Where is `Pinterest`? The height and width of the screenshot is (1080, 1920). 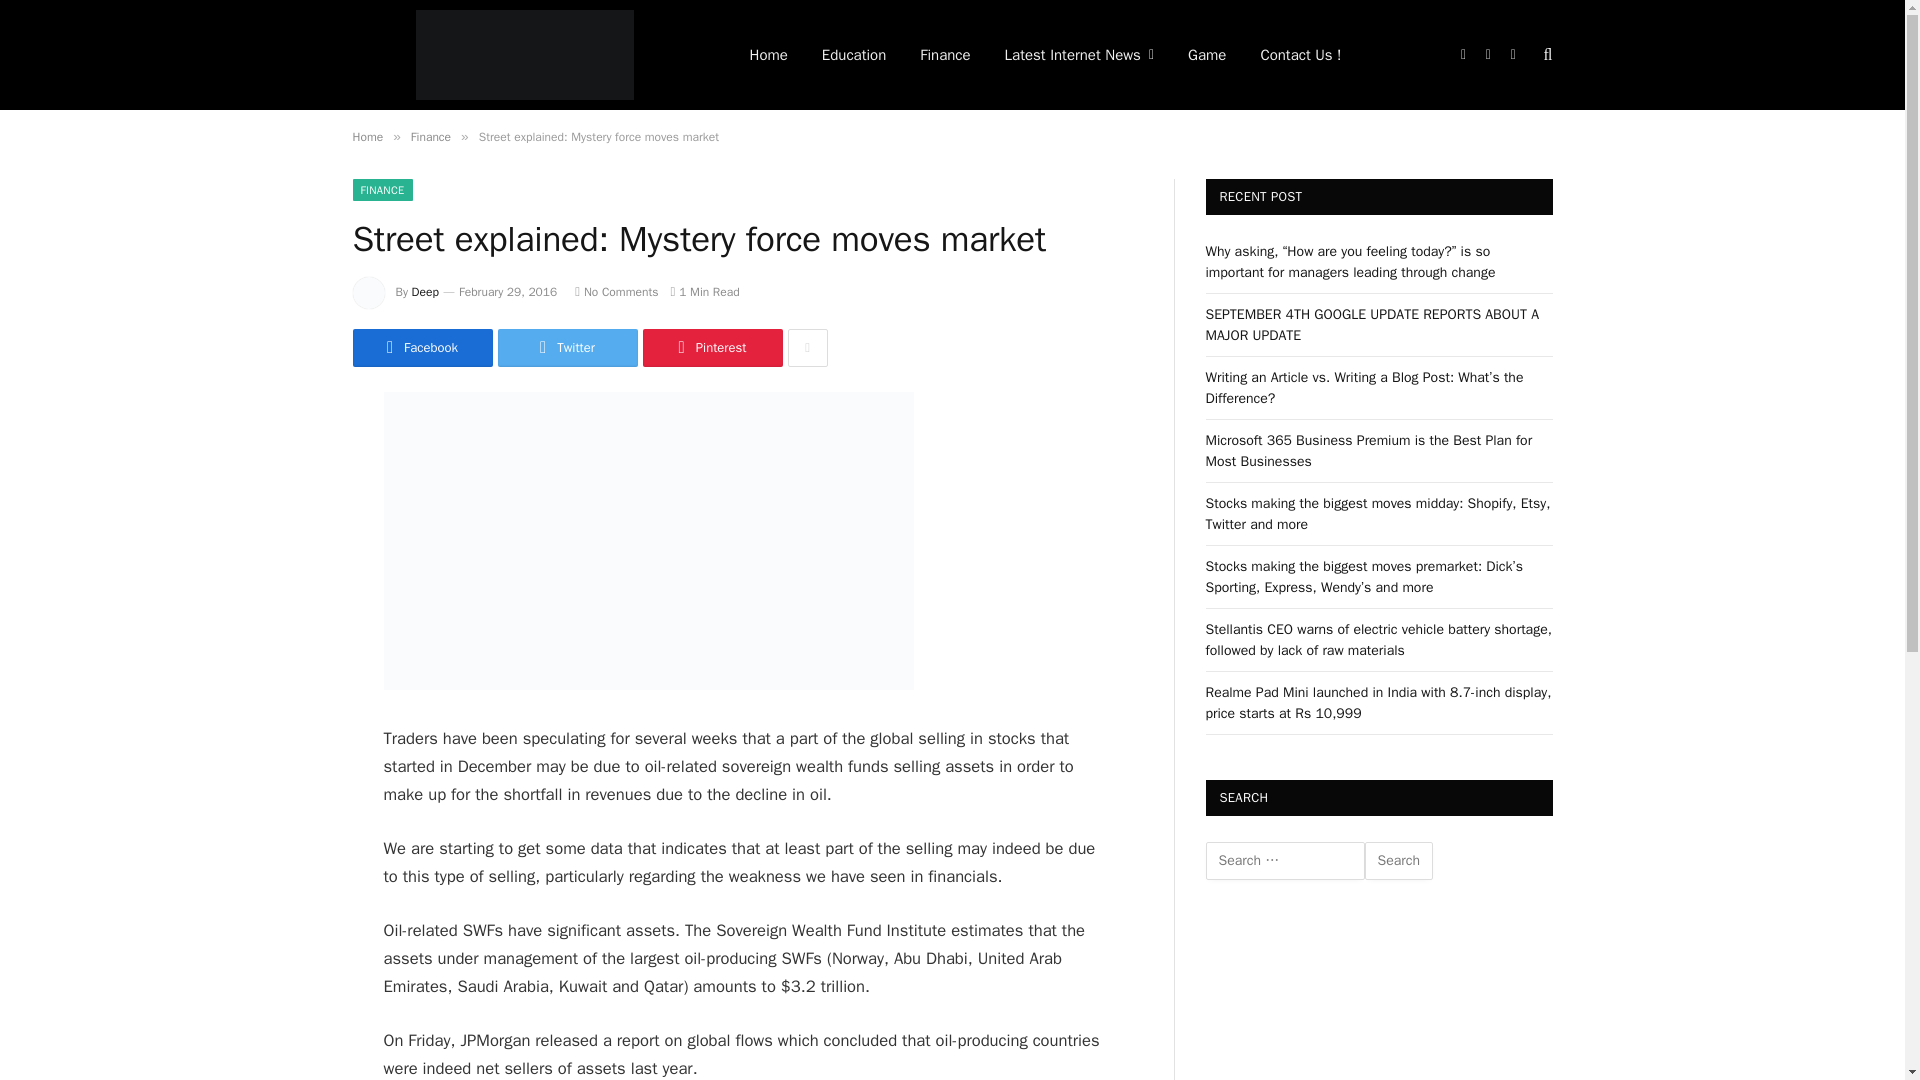 Pinterest is located at coordinates (711, 348).